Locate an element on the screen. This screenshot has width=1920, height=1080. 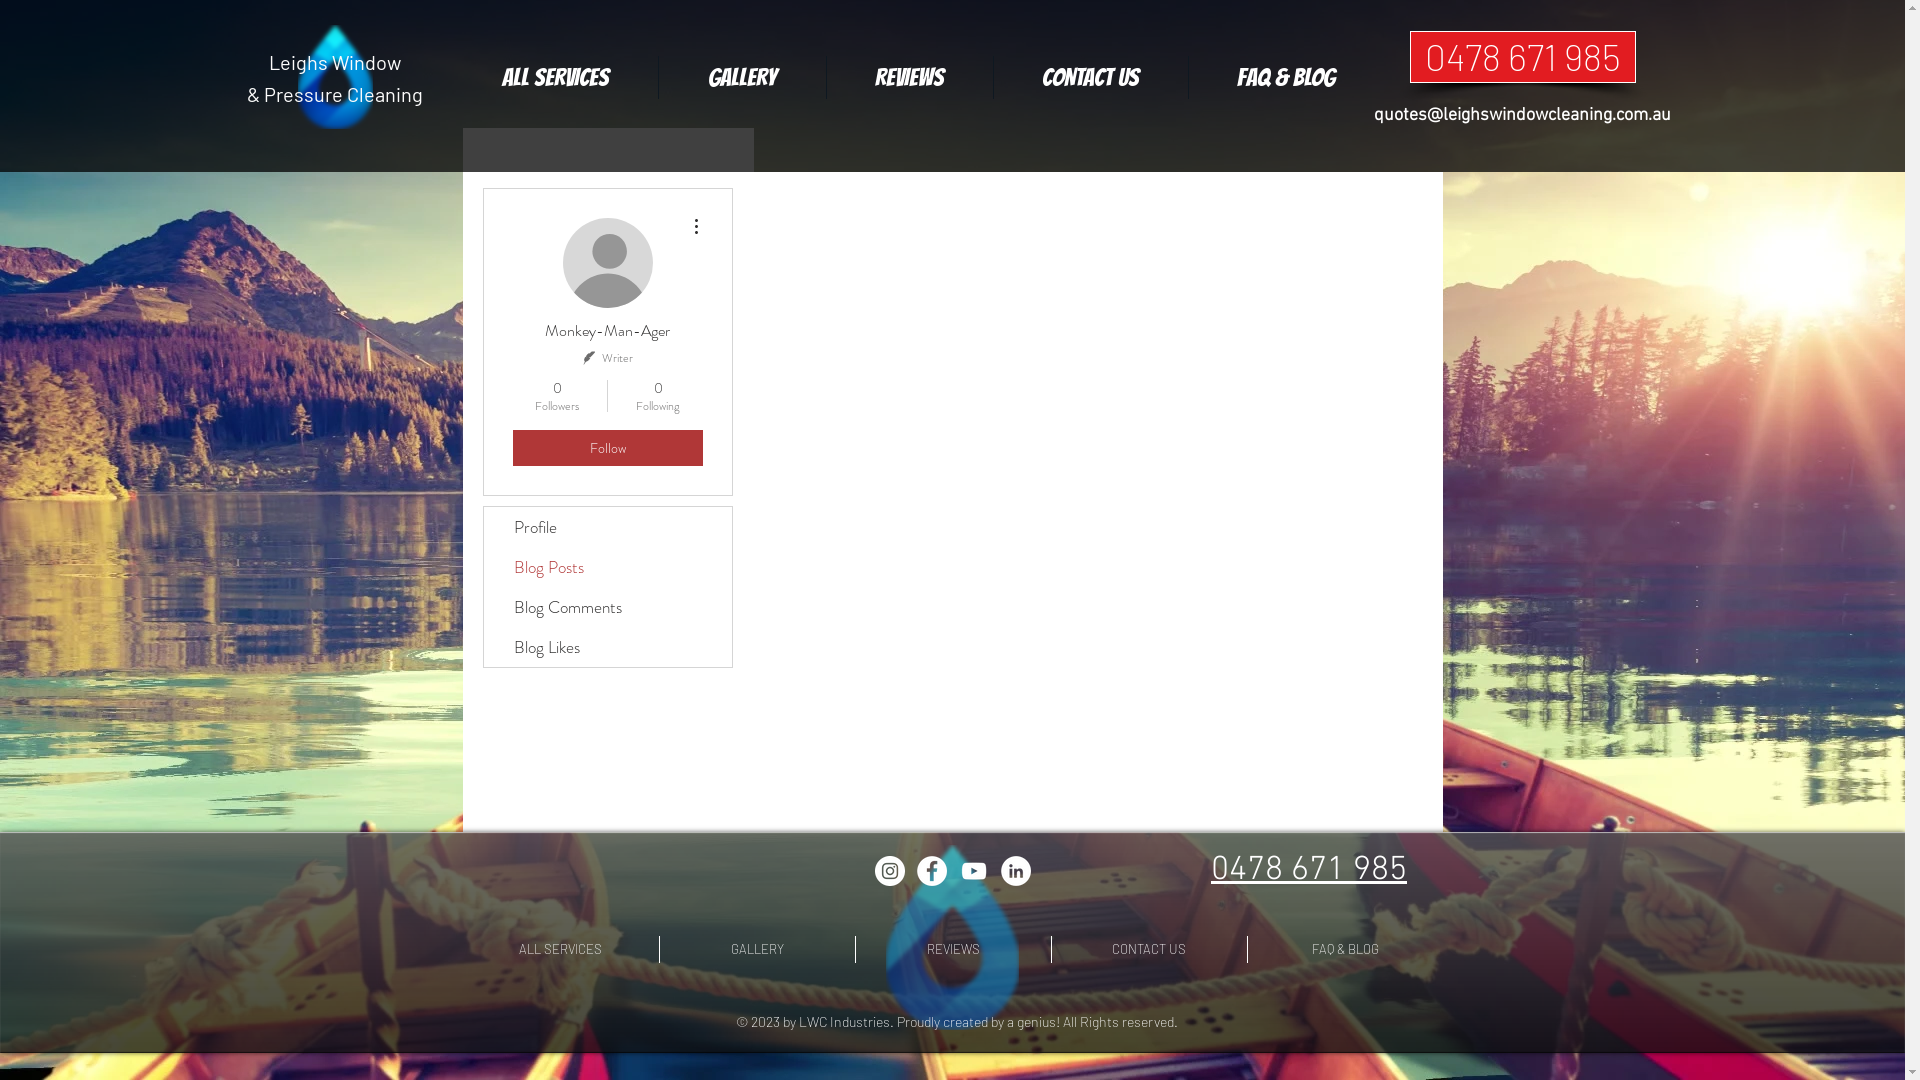
CONTACT US is located at coordinates (1150, 950).